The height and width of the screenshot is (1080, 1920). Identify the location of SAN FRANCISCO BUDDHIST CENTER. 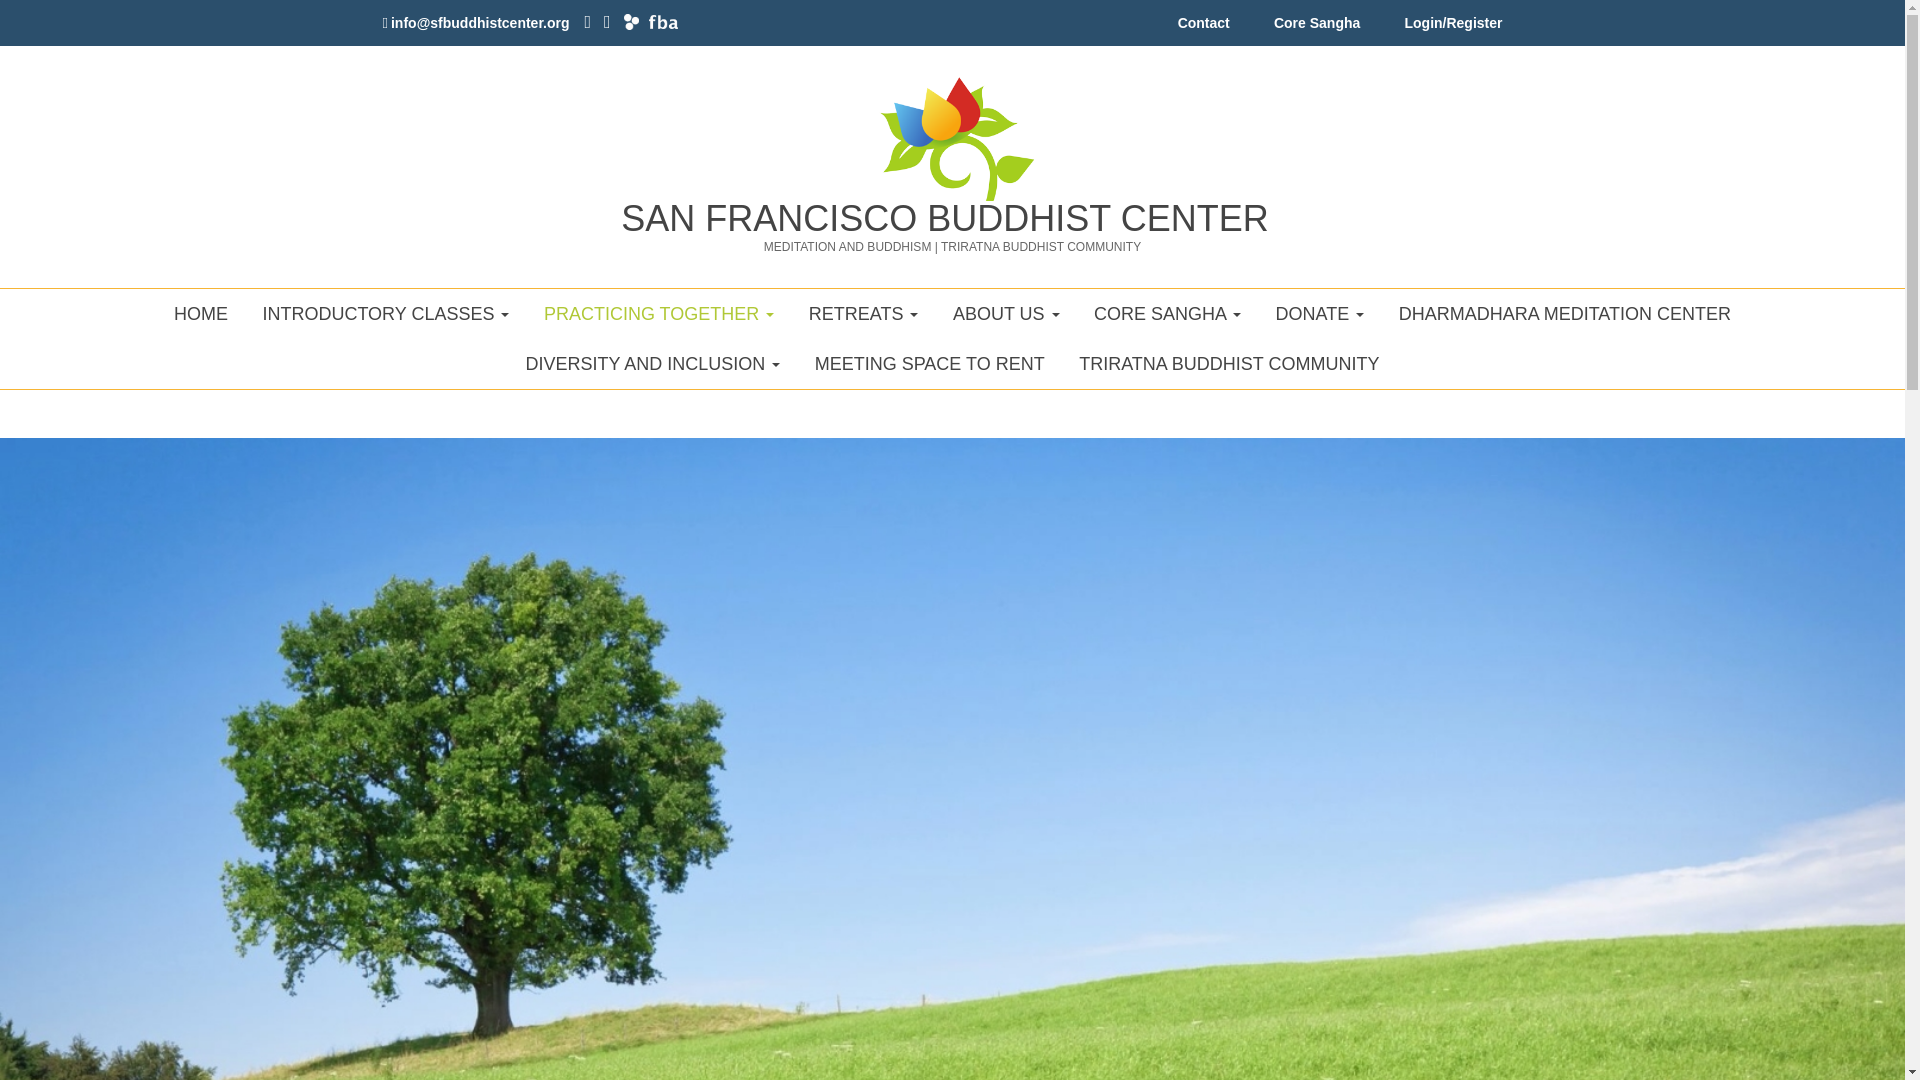
(944, 218).